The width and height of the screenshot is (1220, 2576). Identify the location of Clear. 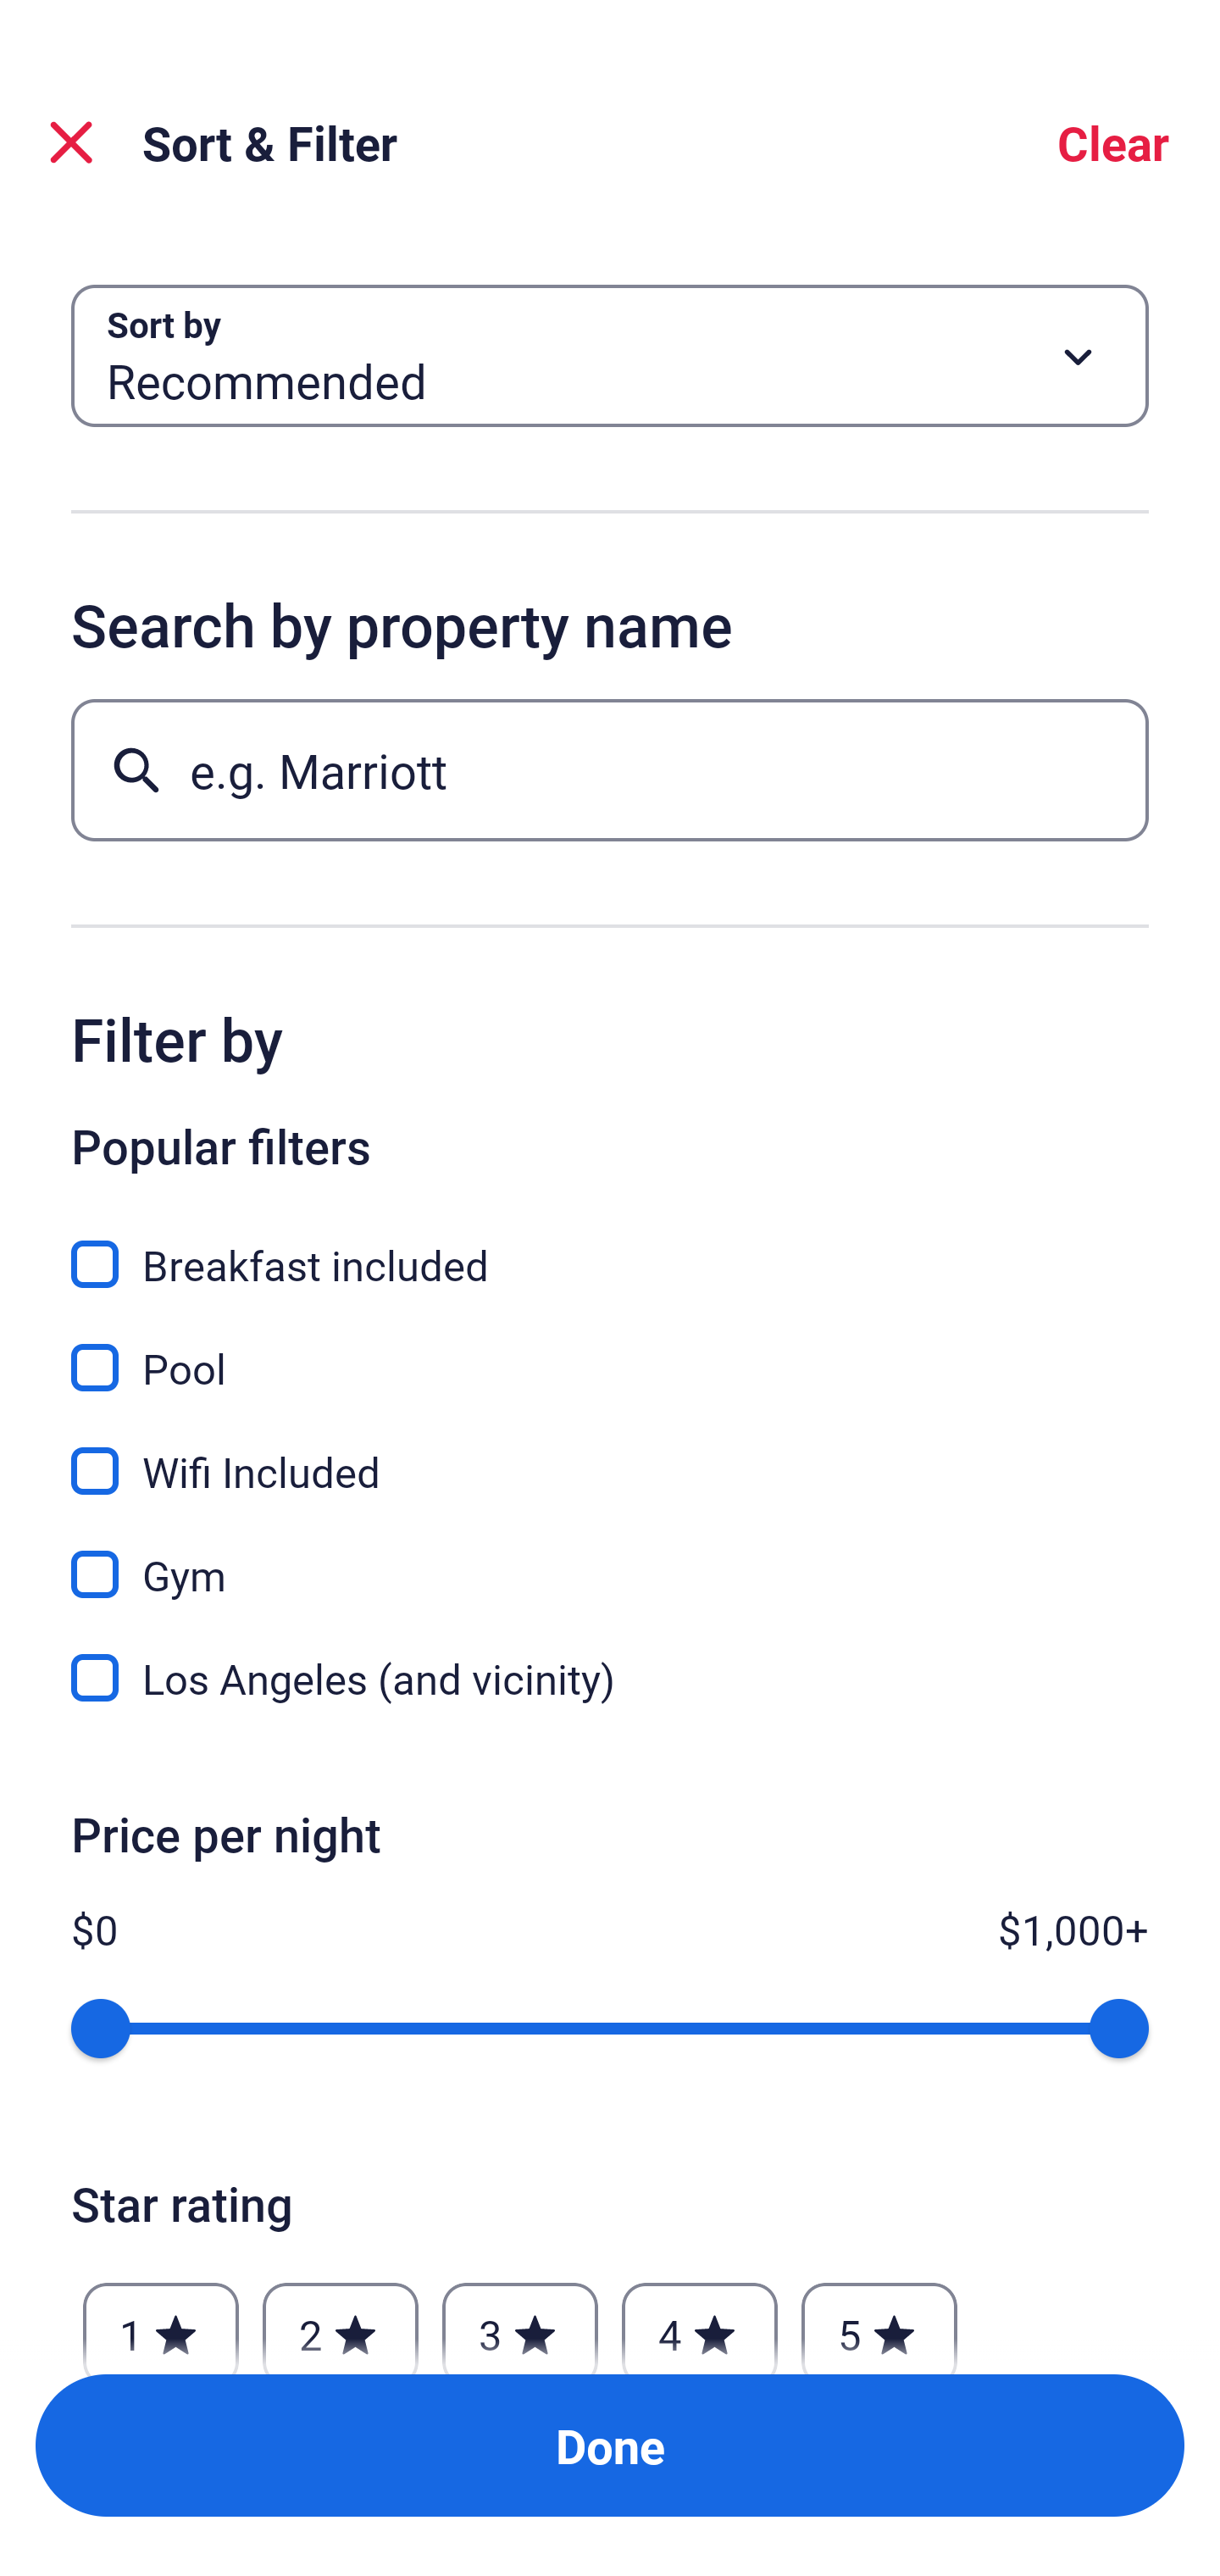
(1113, 142).